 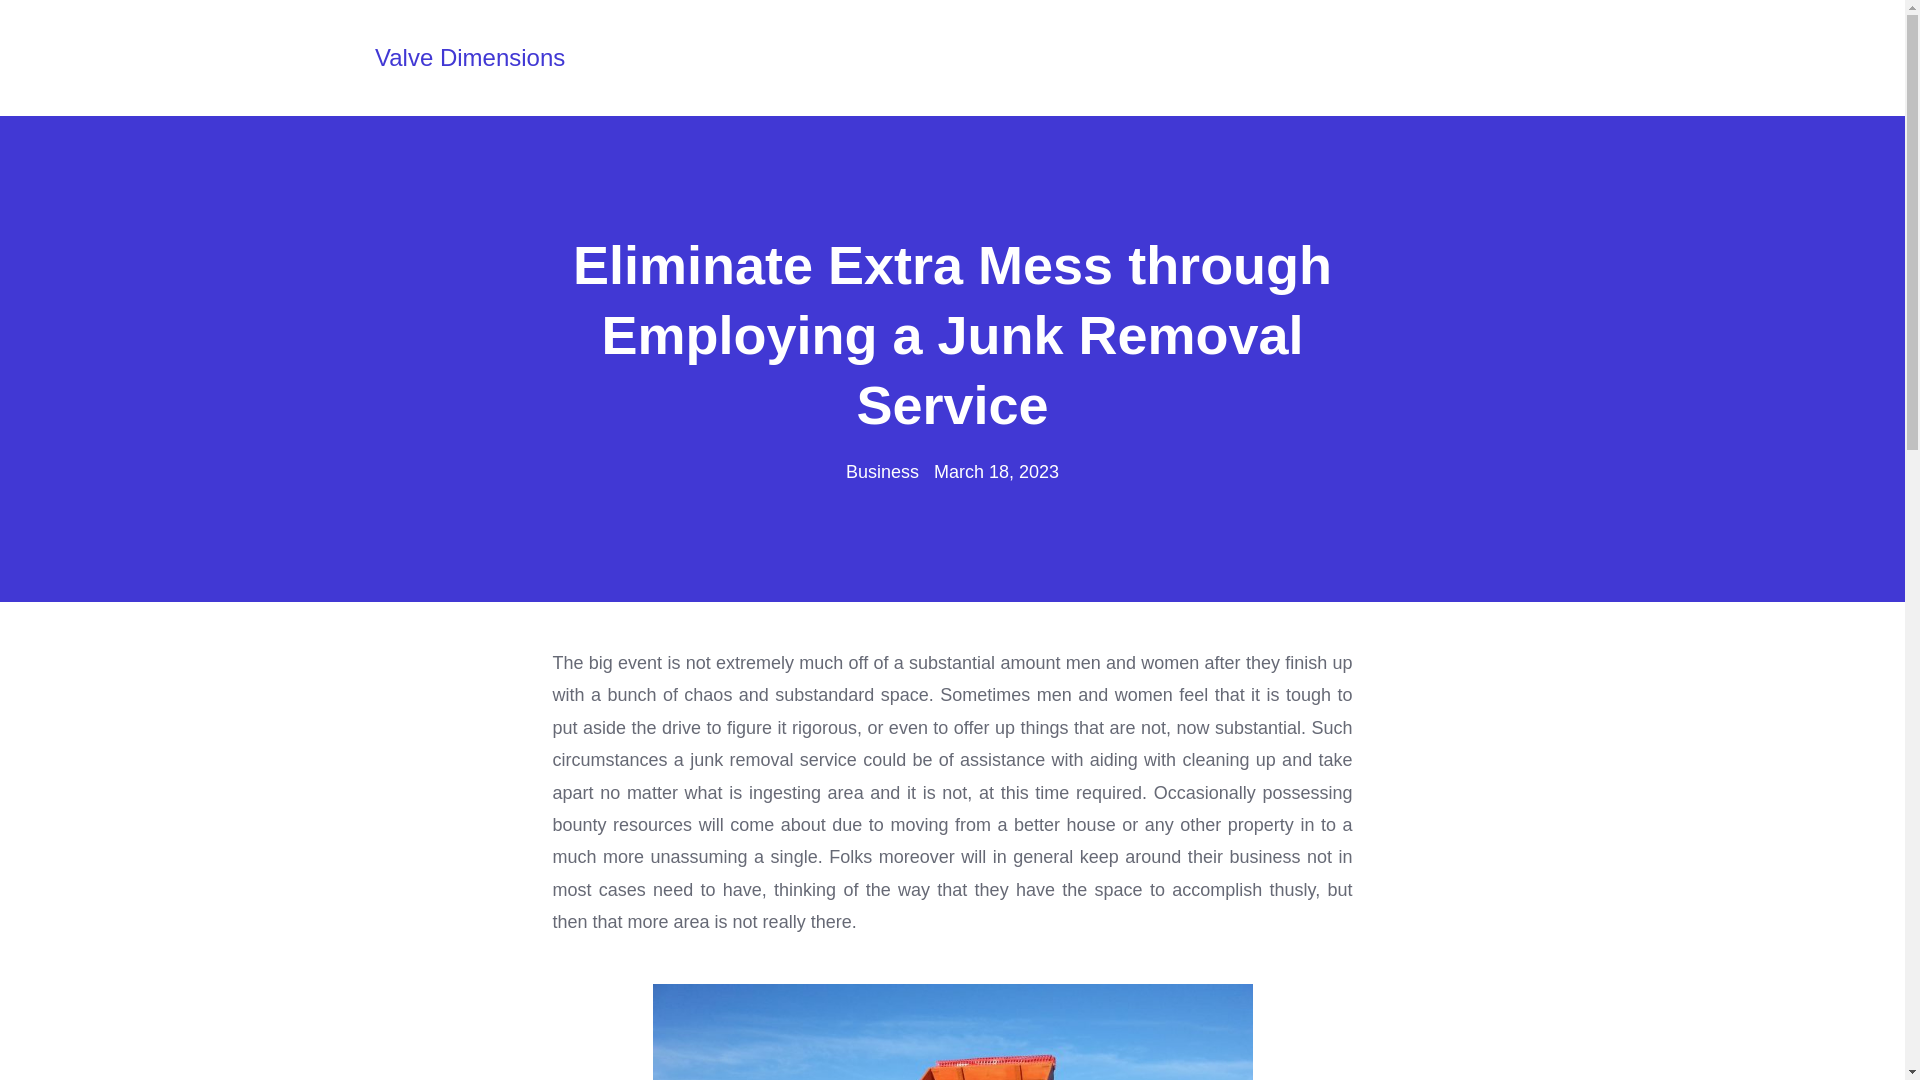 I want to click on Search, so click(x=78, y=22).